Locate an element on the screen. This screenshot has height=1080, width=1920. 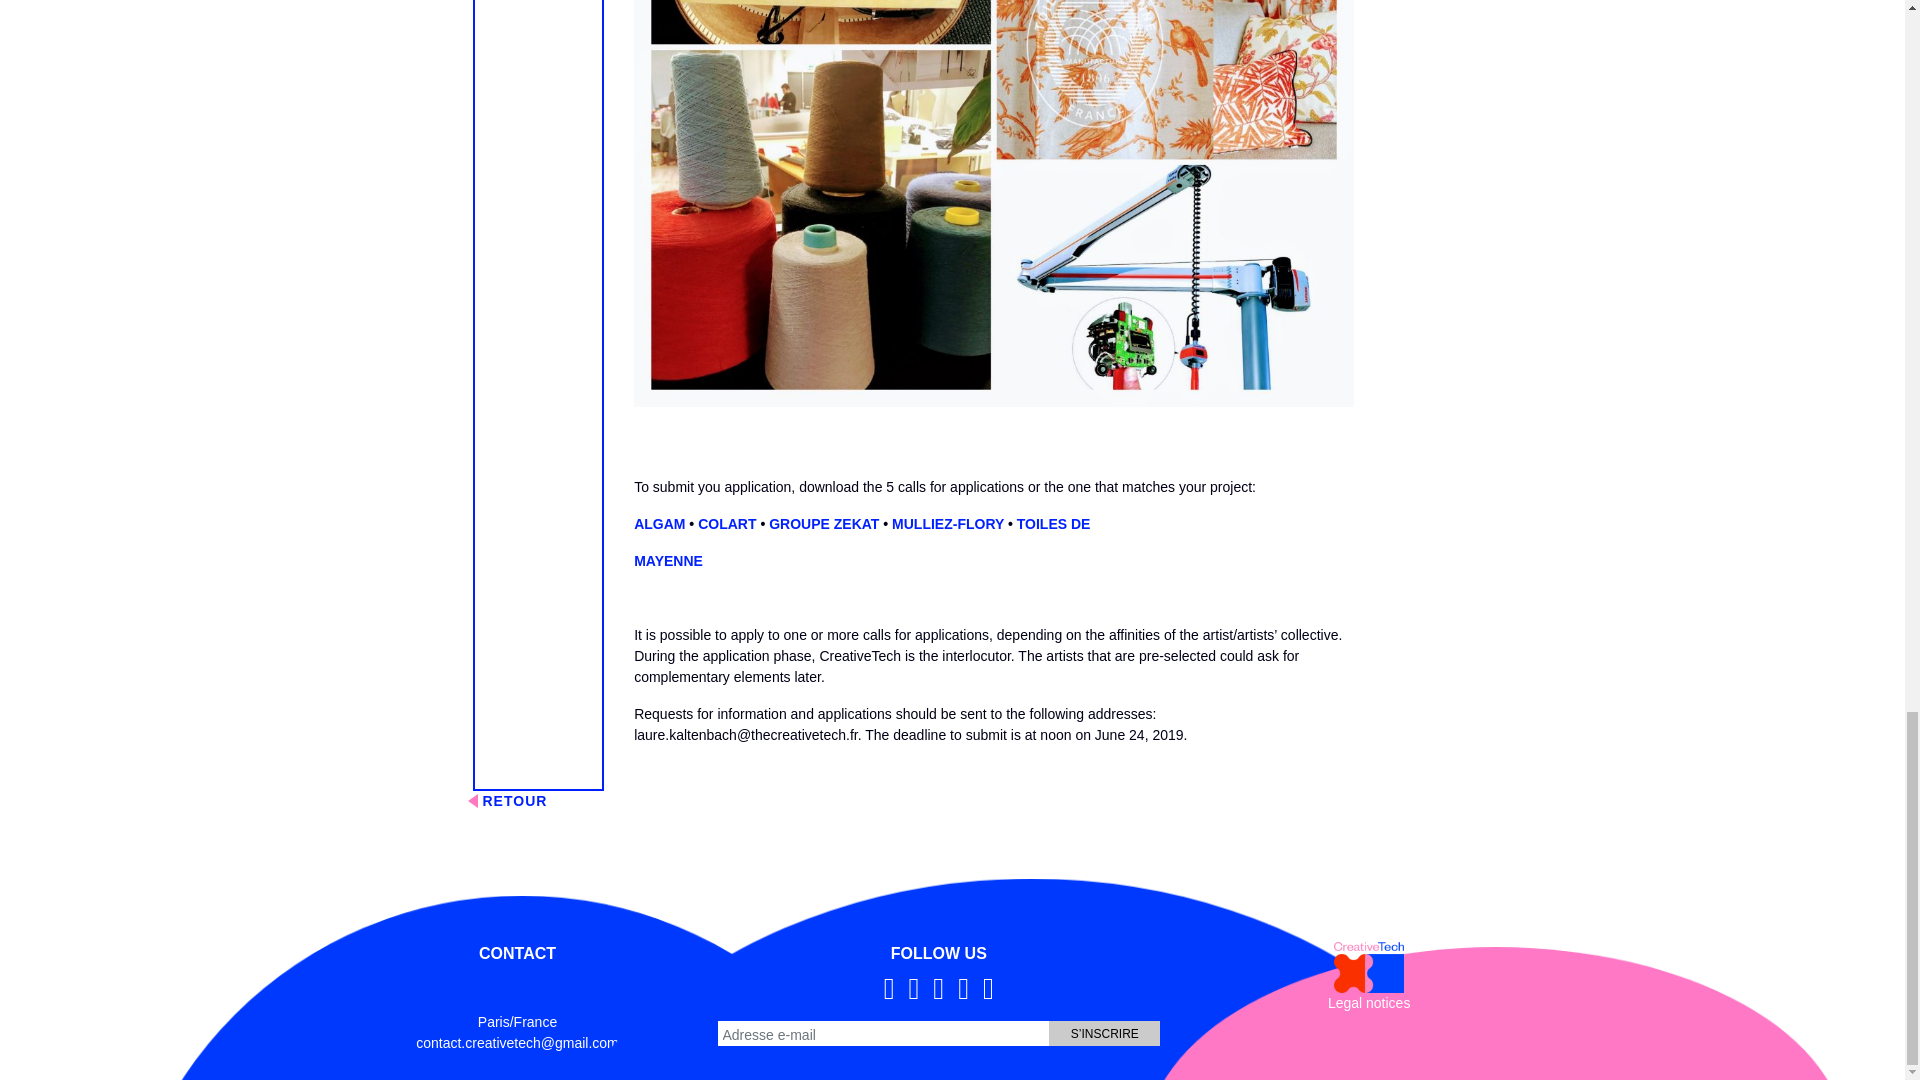
COLART is located at coordinates (727, 524).